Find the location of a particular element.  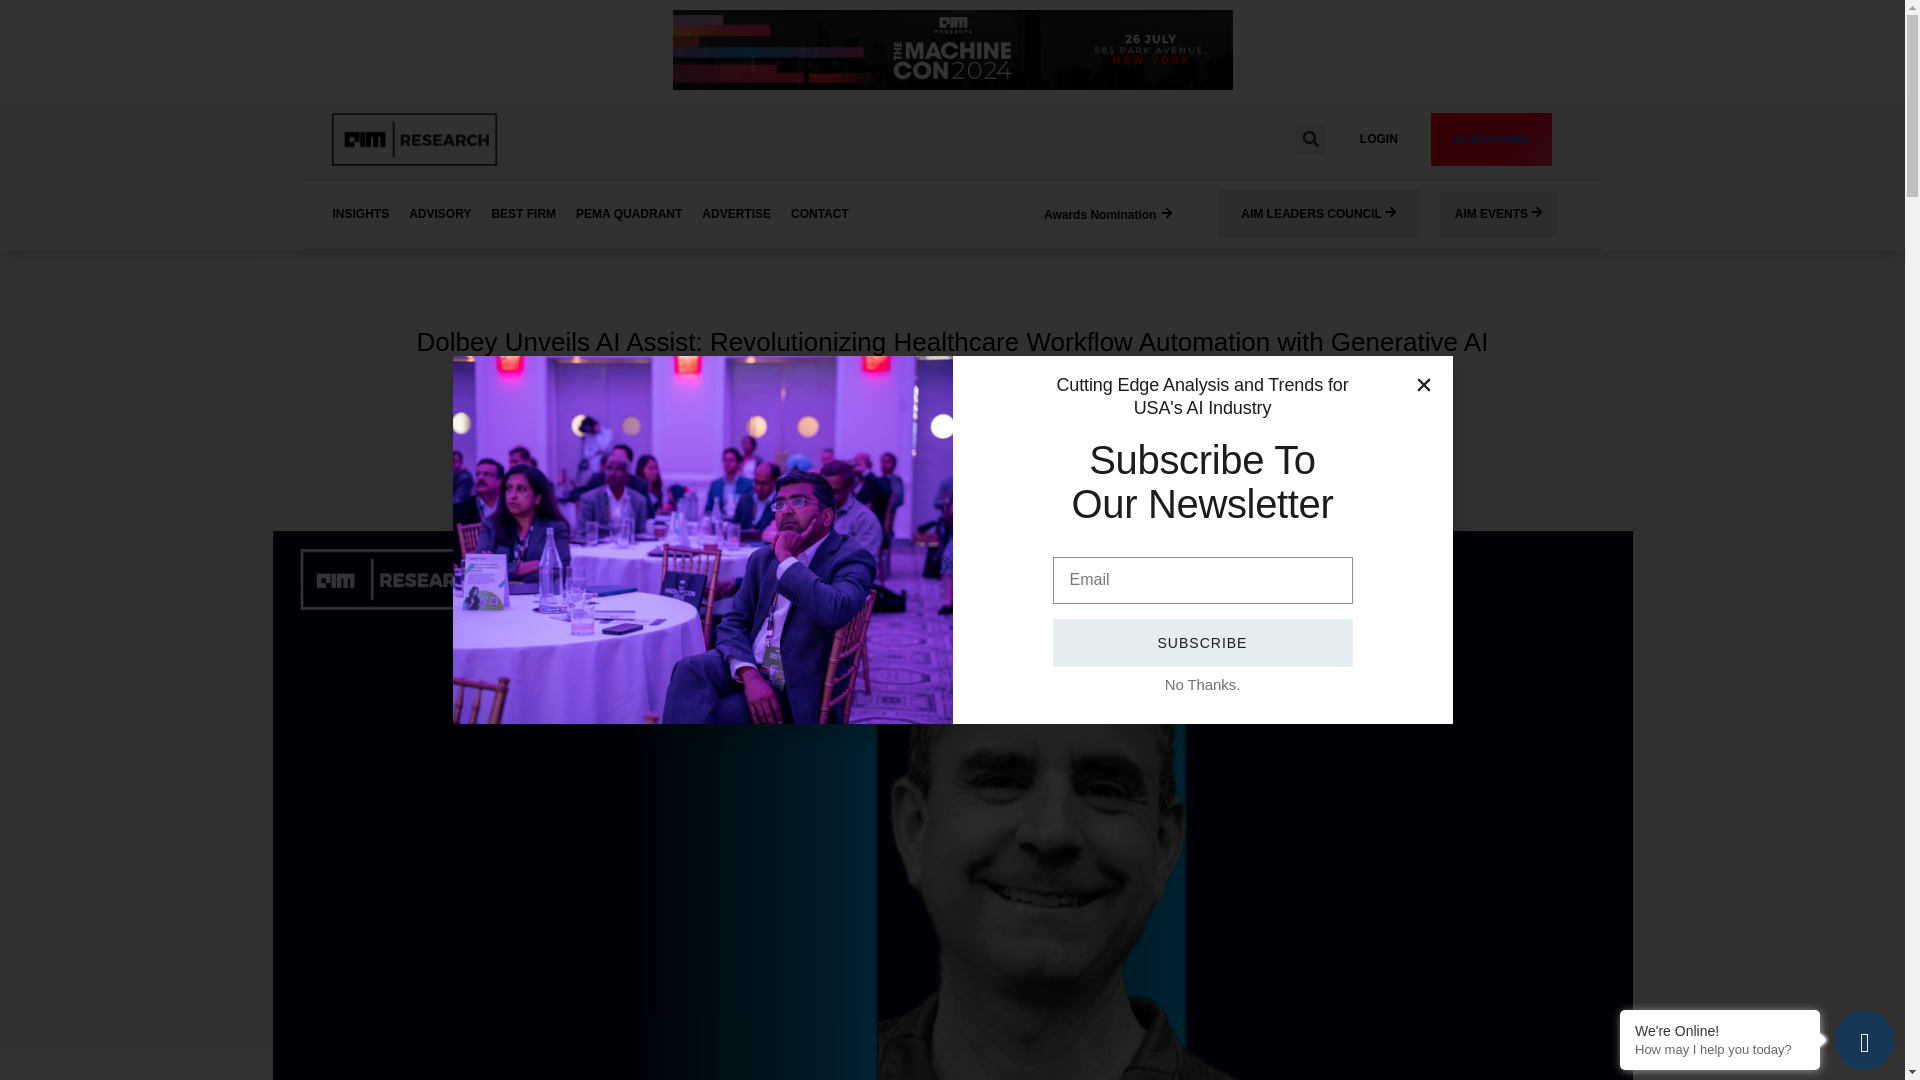

BEST FIRM is located at coordinates (523, 214).